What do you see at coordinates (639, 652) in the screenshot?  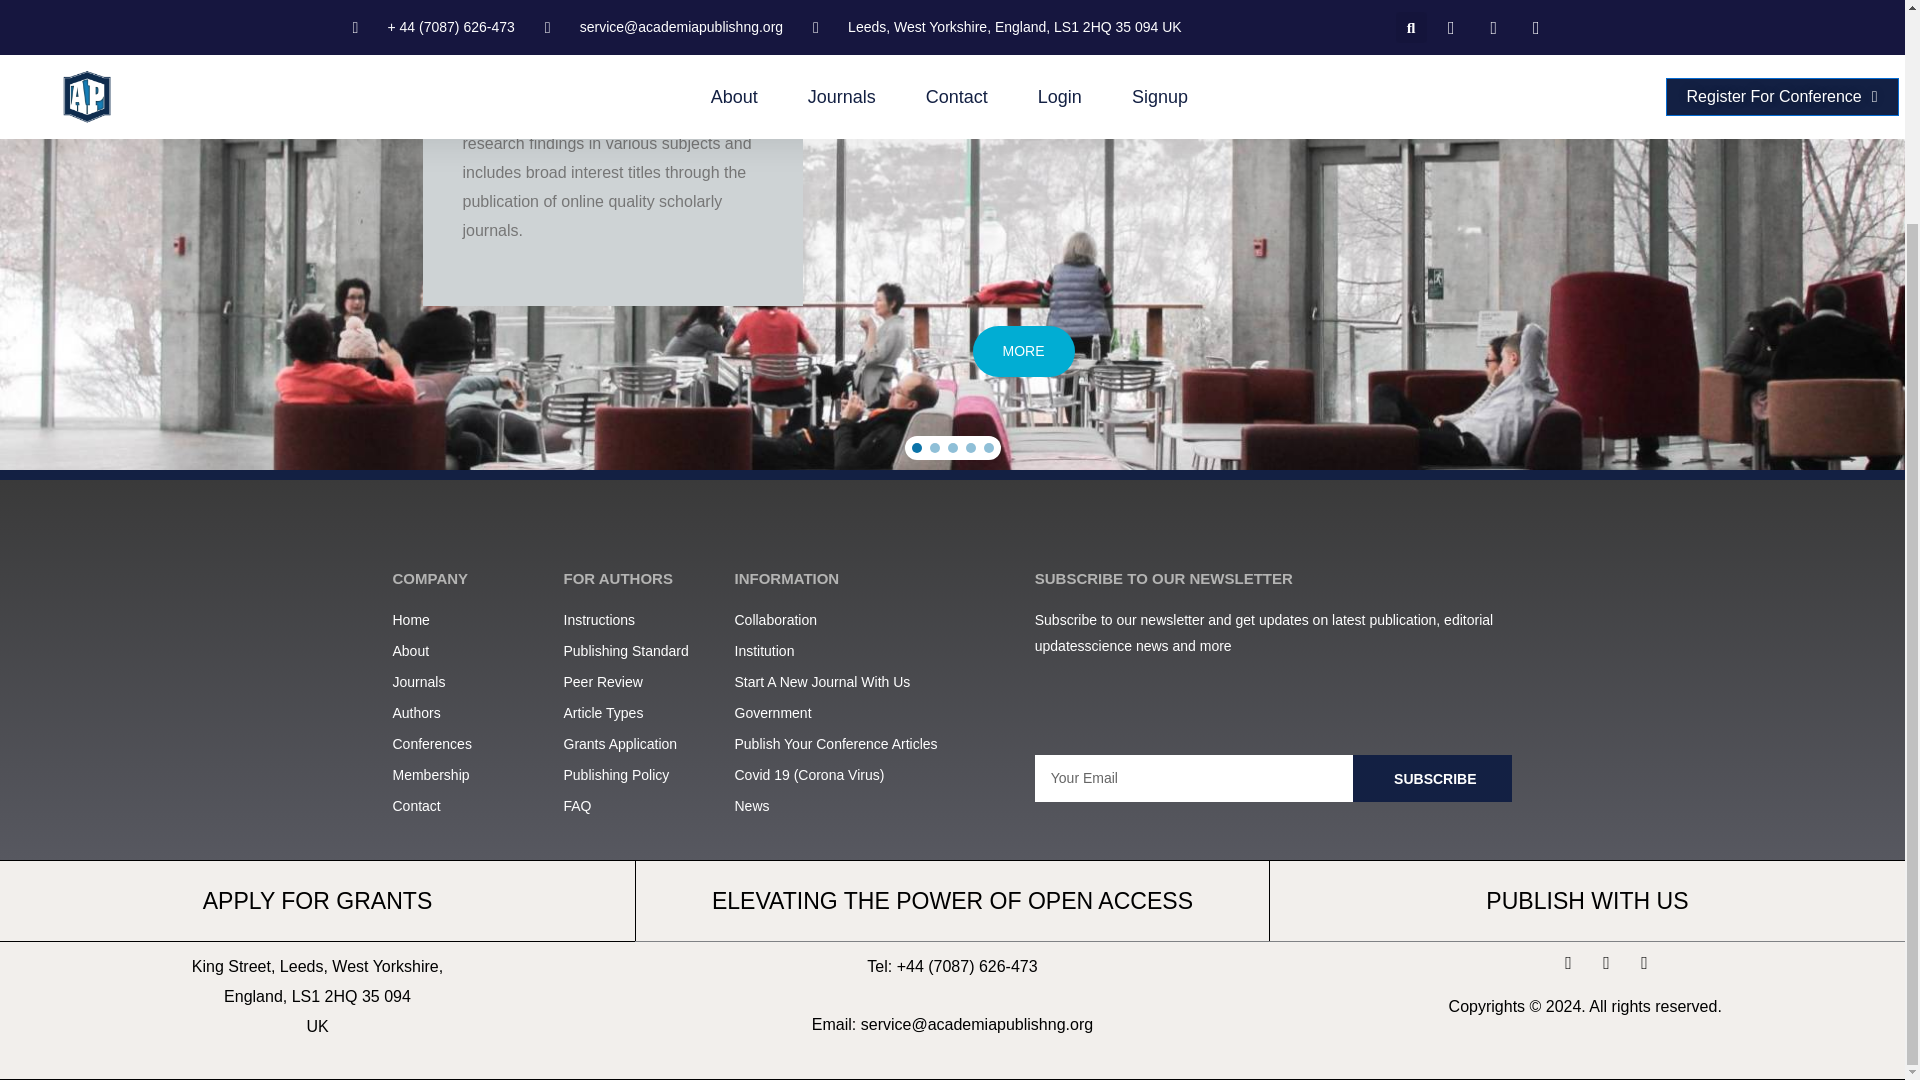 I see `Publishing Standard` at bounding box center [639, 652].